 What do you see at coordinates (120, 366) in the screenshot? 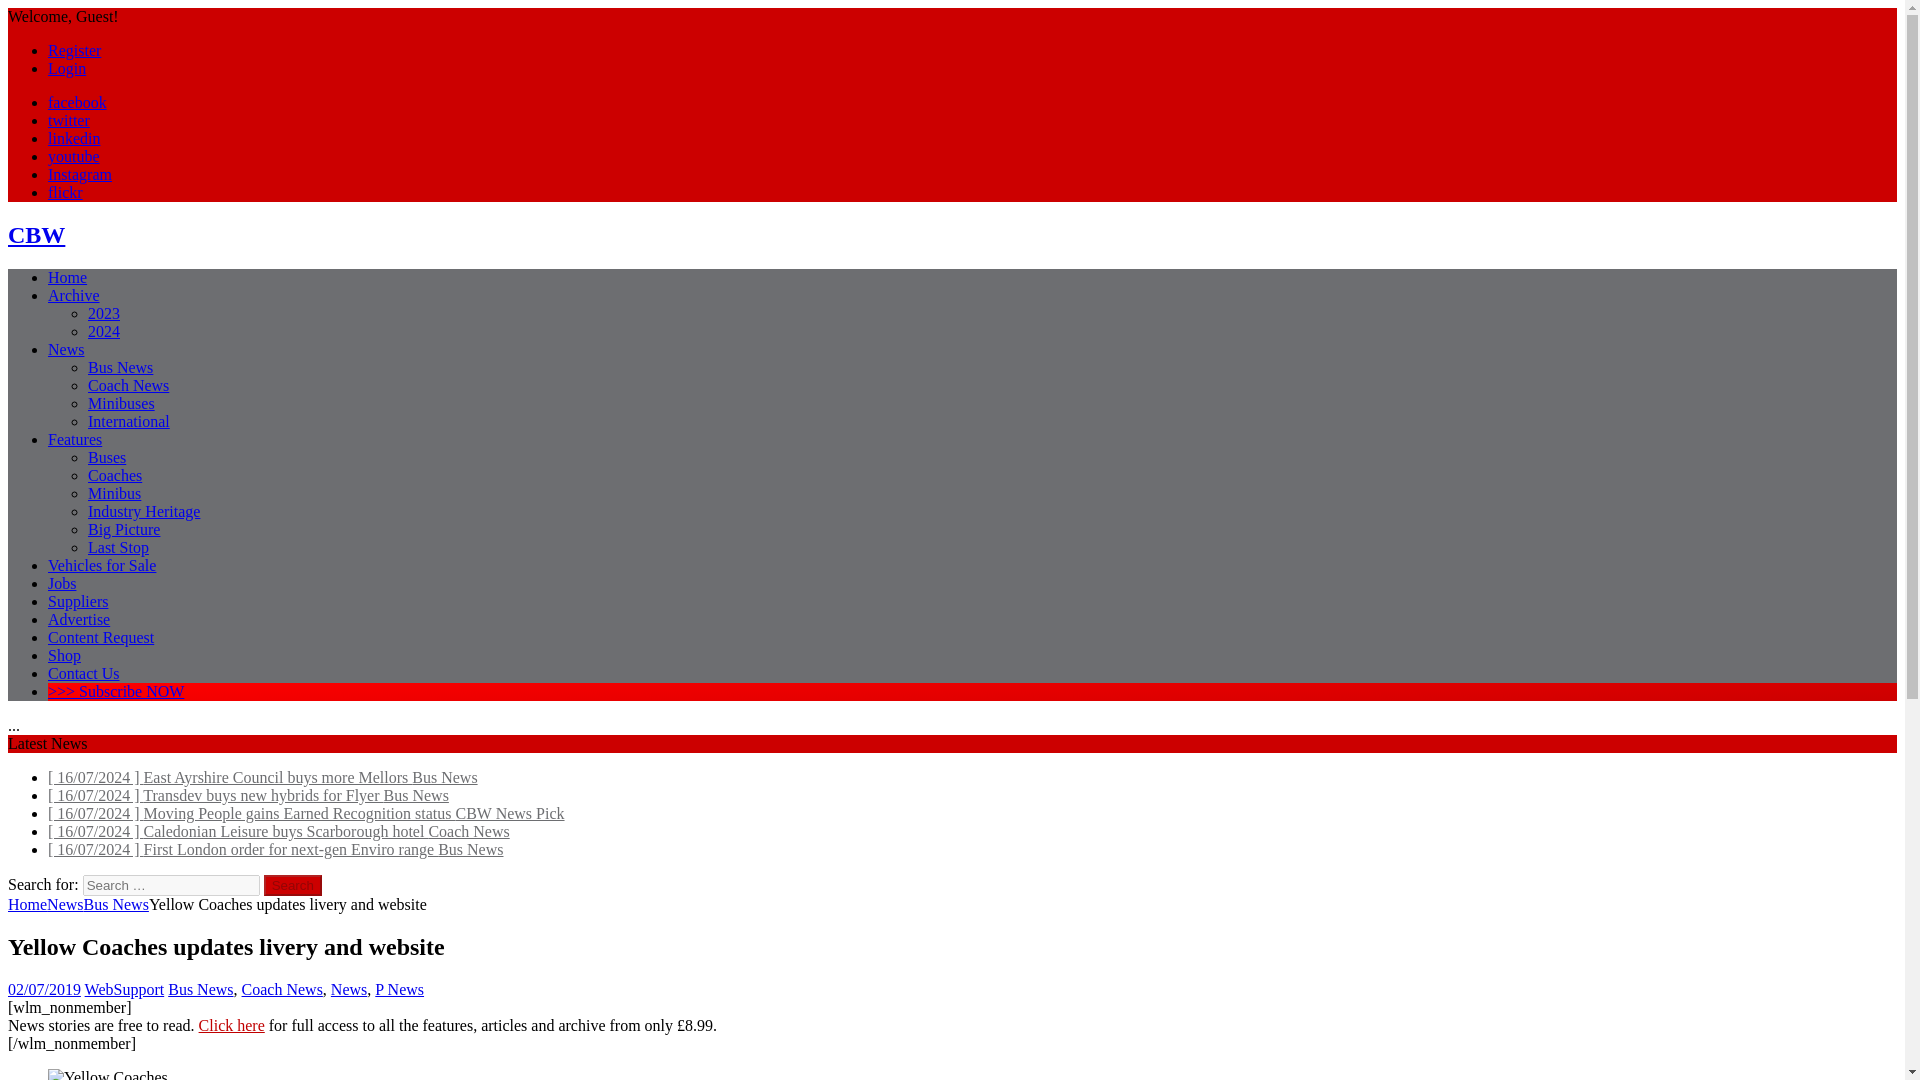
I see `Bus News` at bounding box center [120, 366].